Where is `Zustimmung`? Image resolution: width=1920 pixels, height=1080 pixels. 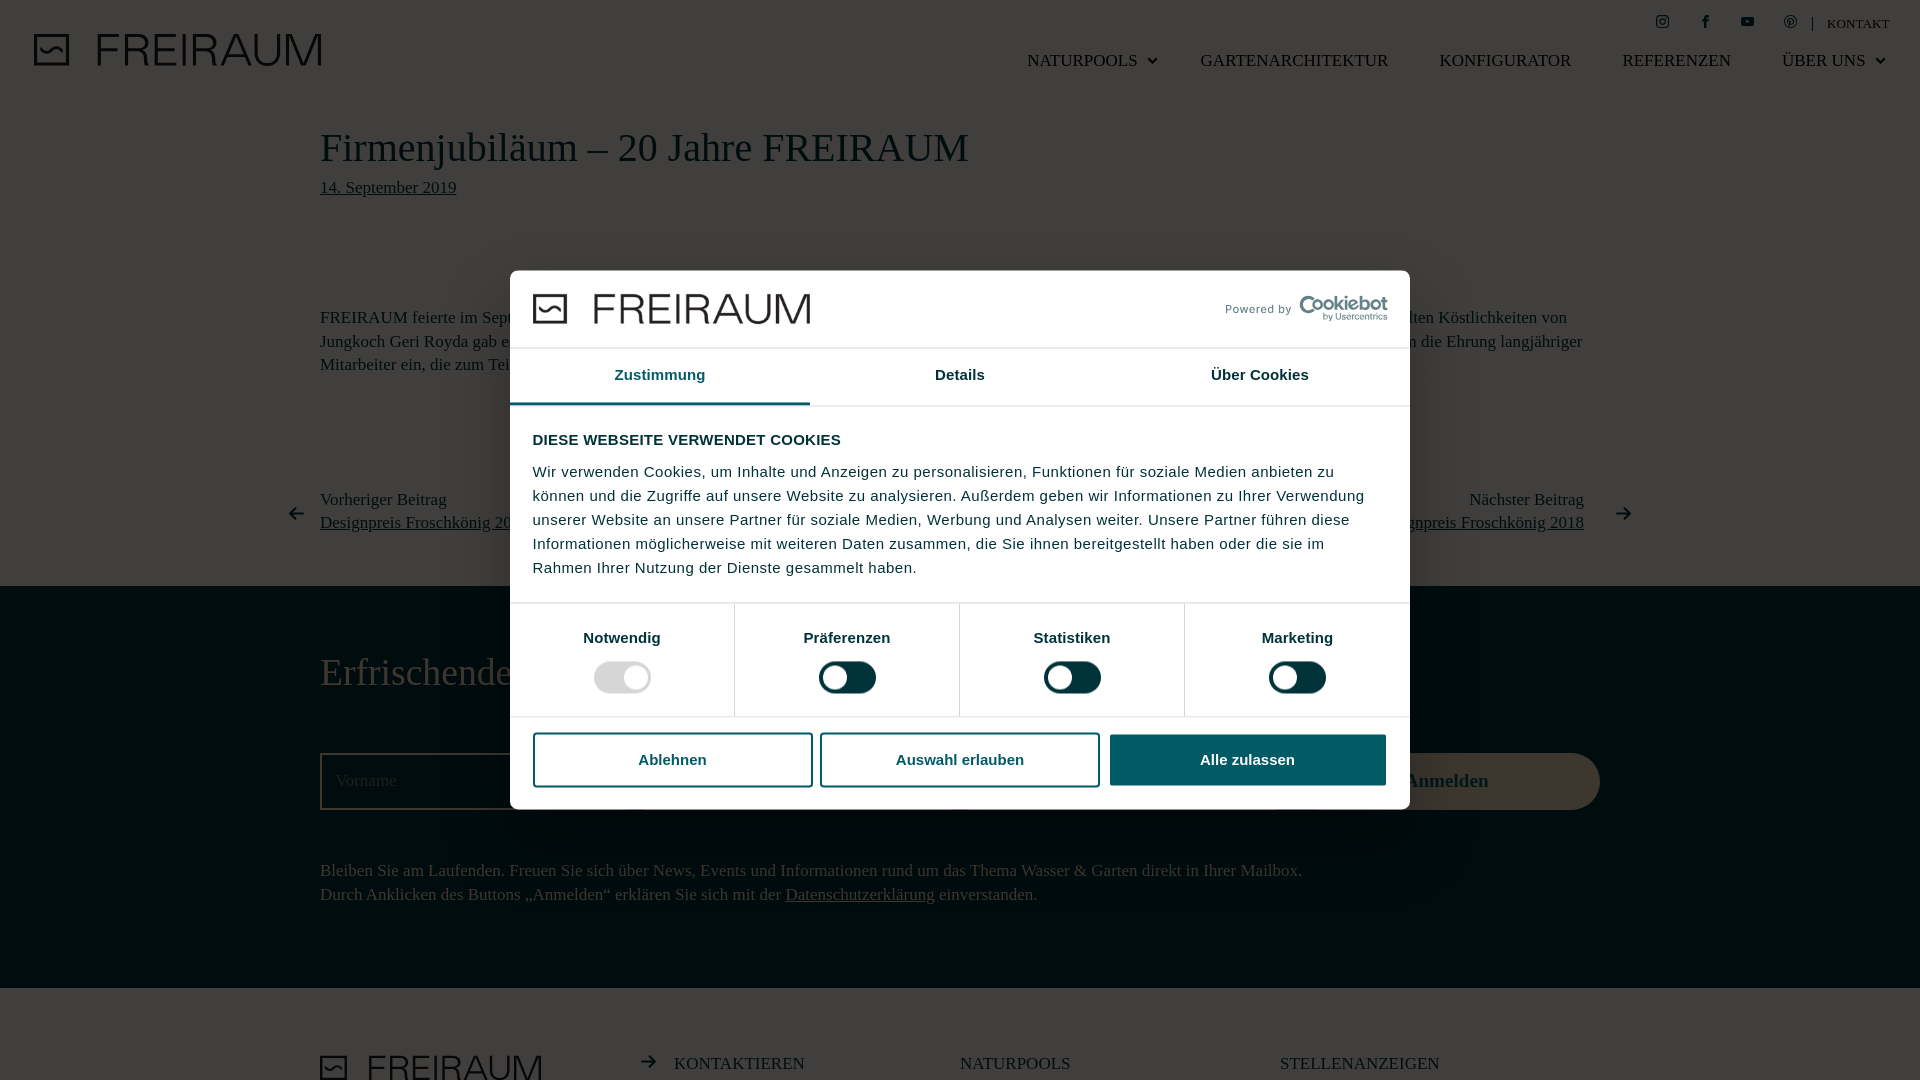
Zustimmung is located at coordinates (660, 376).